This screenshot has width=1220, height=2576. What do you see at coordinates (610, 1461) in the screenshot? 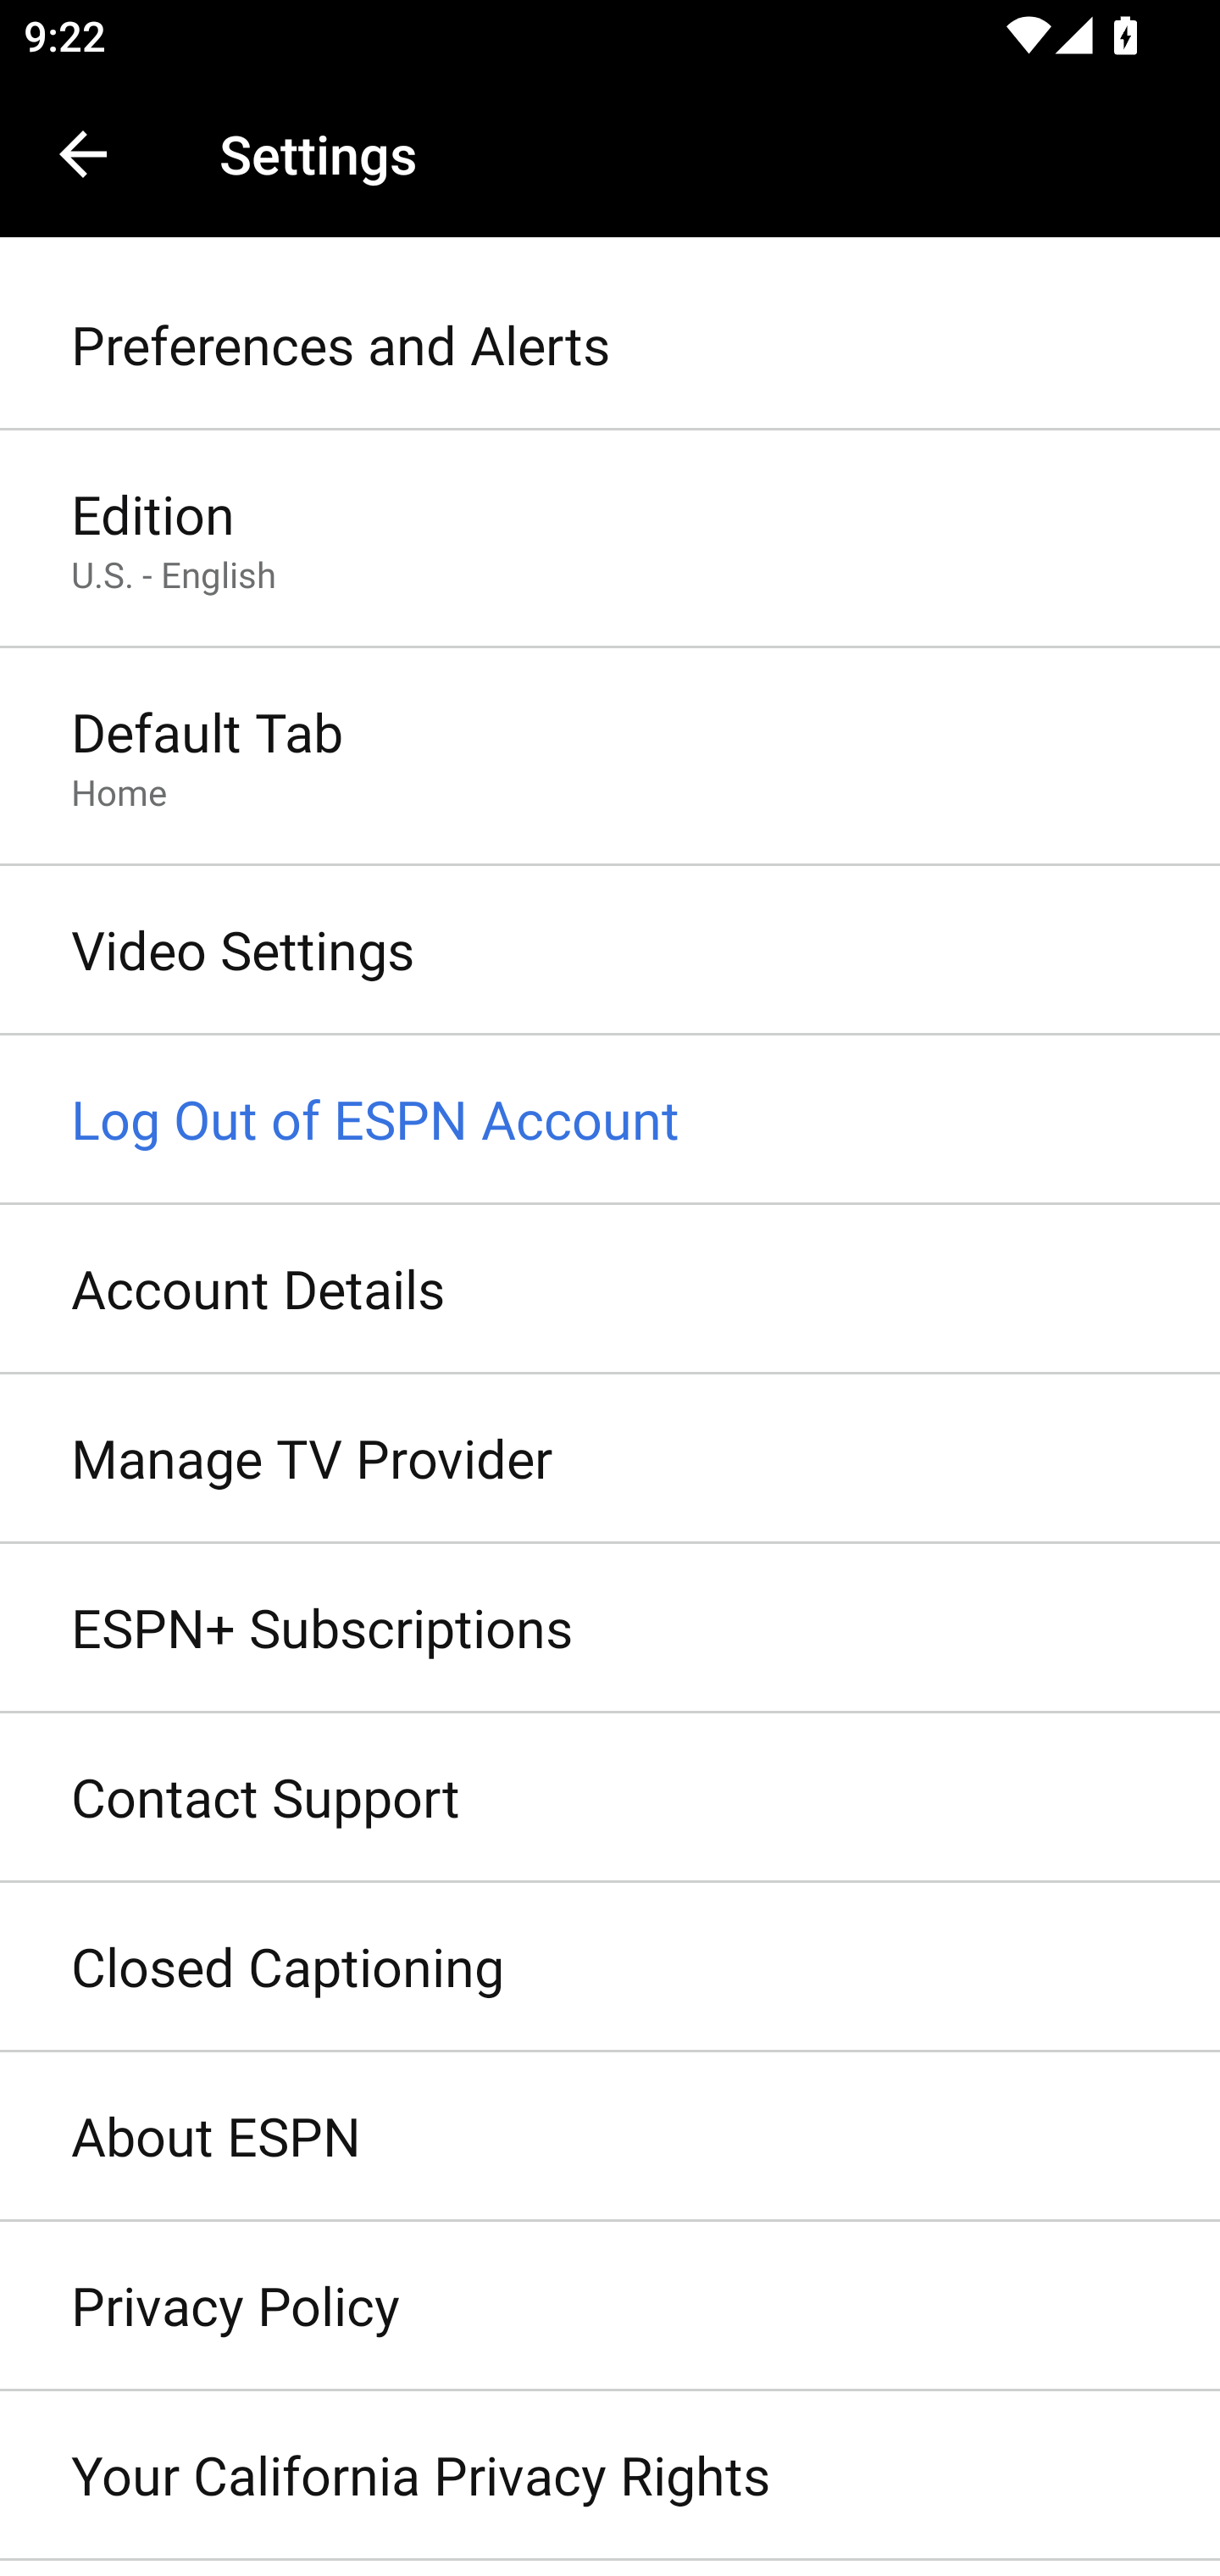
I see `Manage TV Provider` at bounding box center [610, 1461].